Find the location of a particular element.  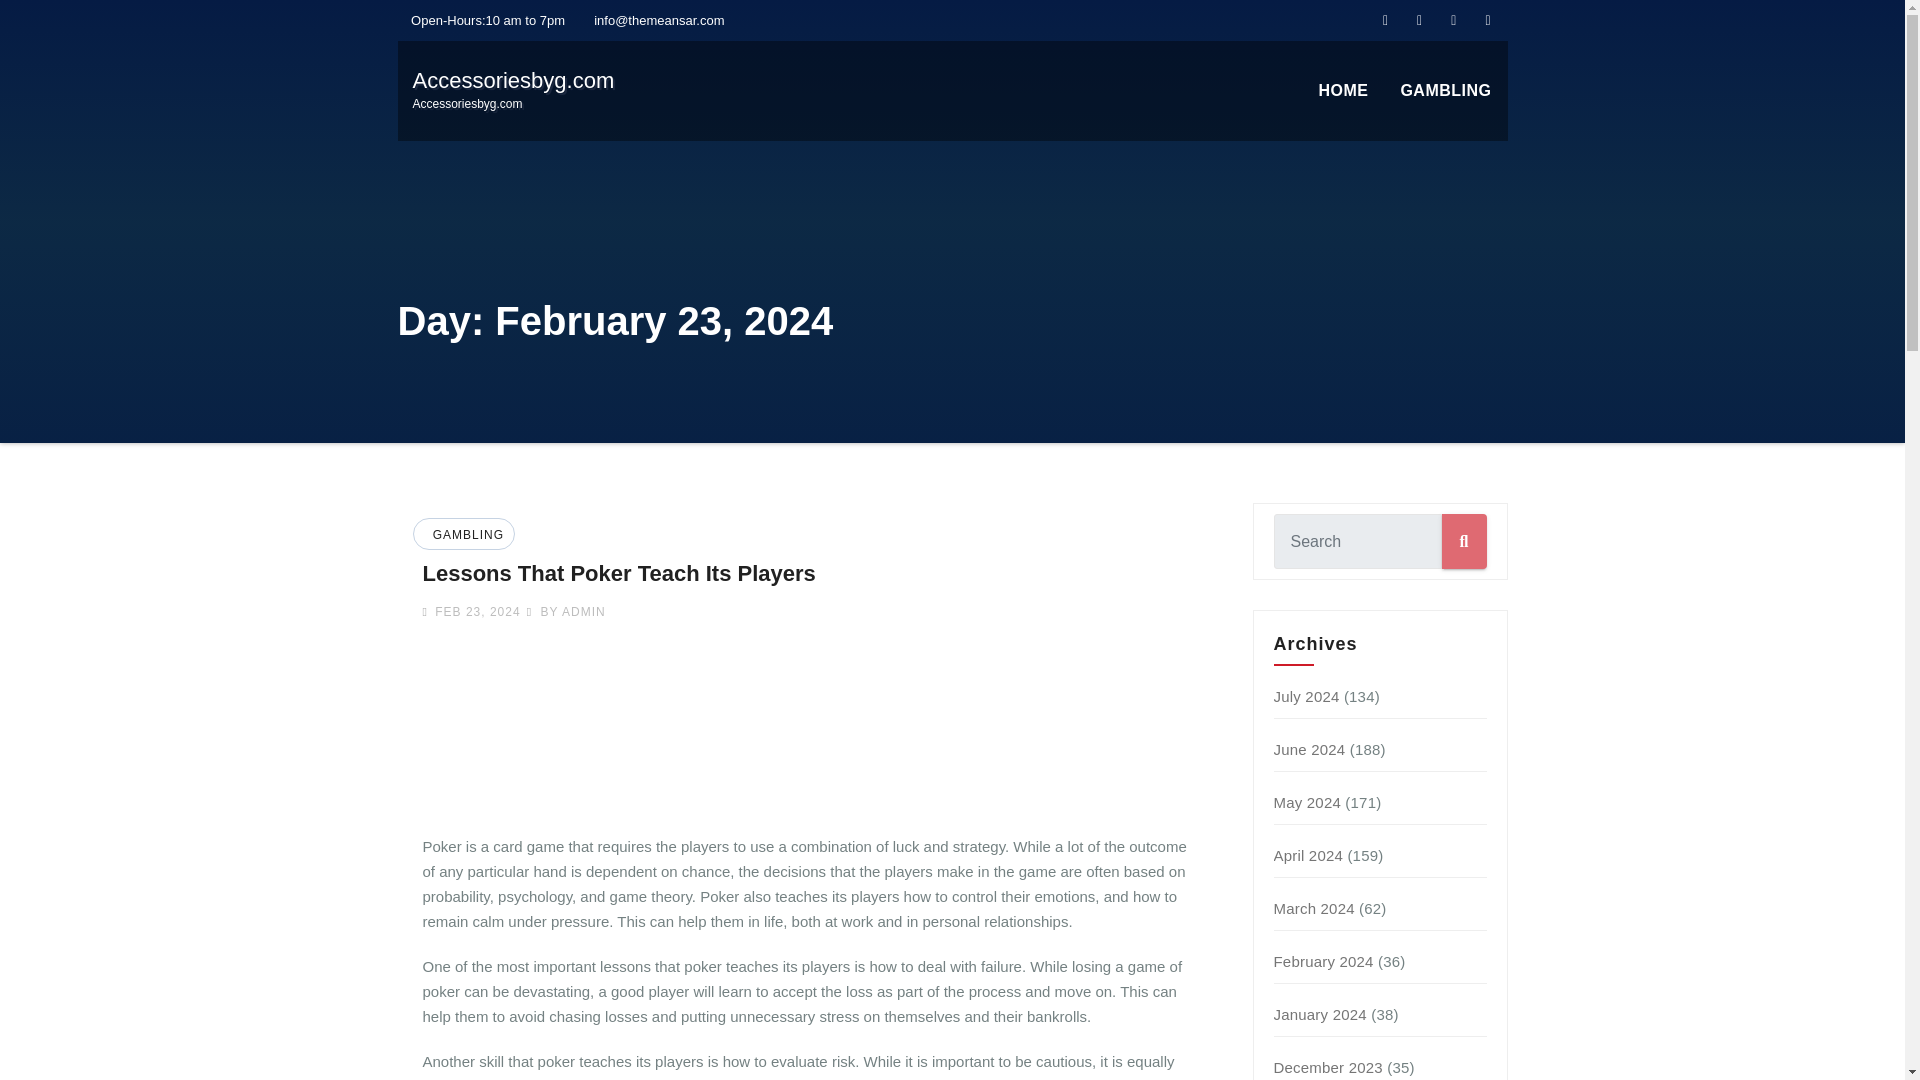

April 2024 is located at coordinates (1307, 802).